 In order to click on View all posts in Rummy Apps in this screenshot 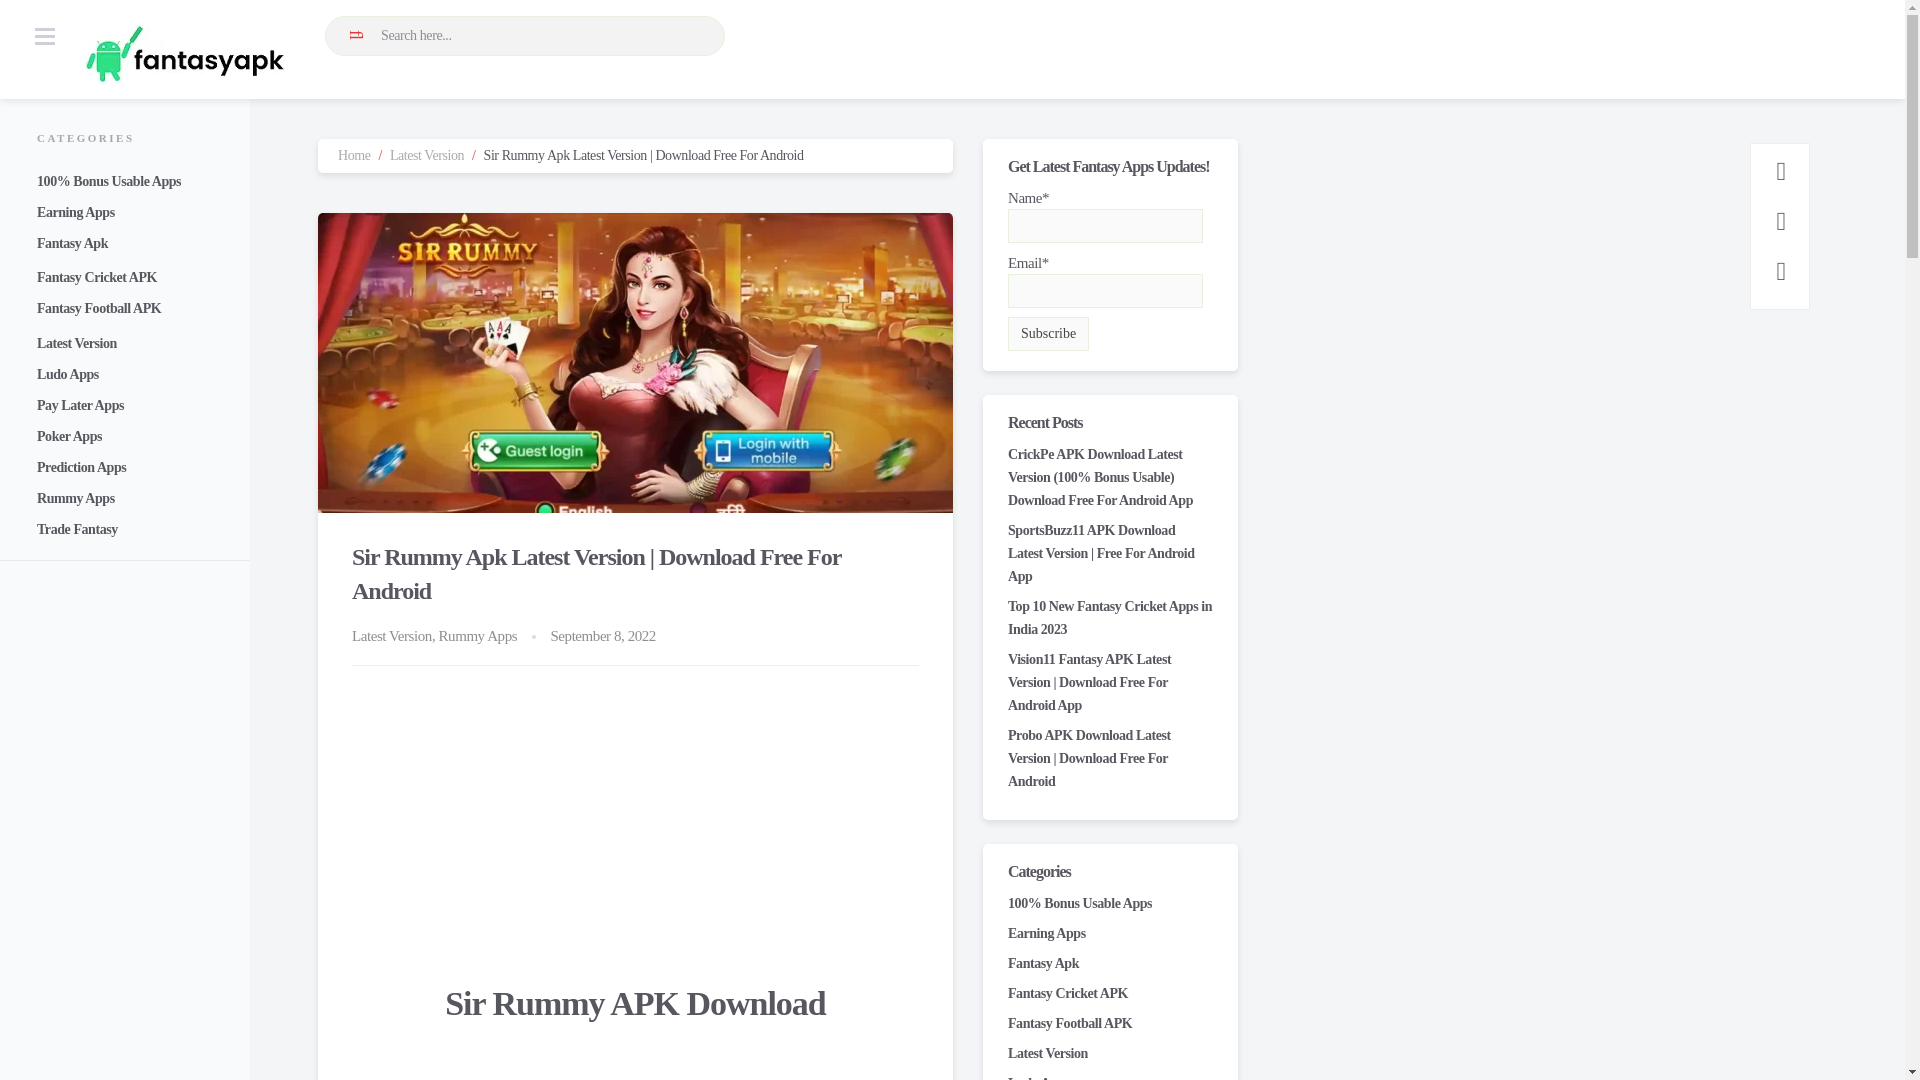, I will do `click(478, 635)`.